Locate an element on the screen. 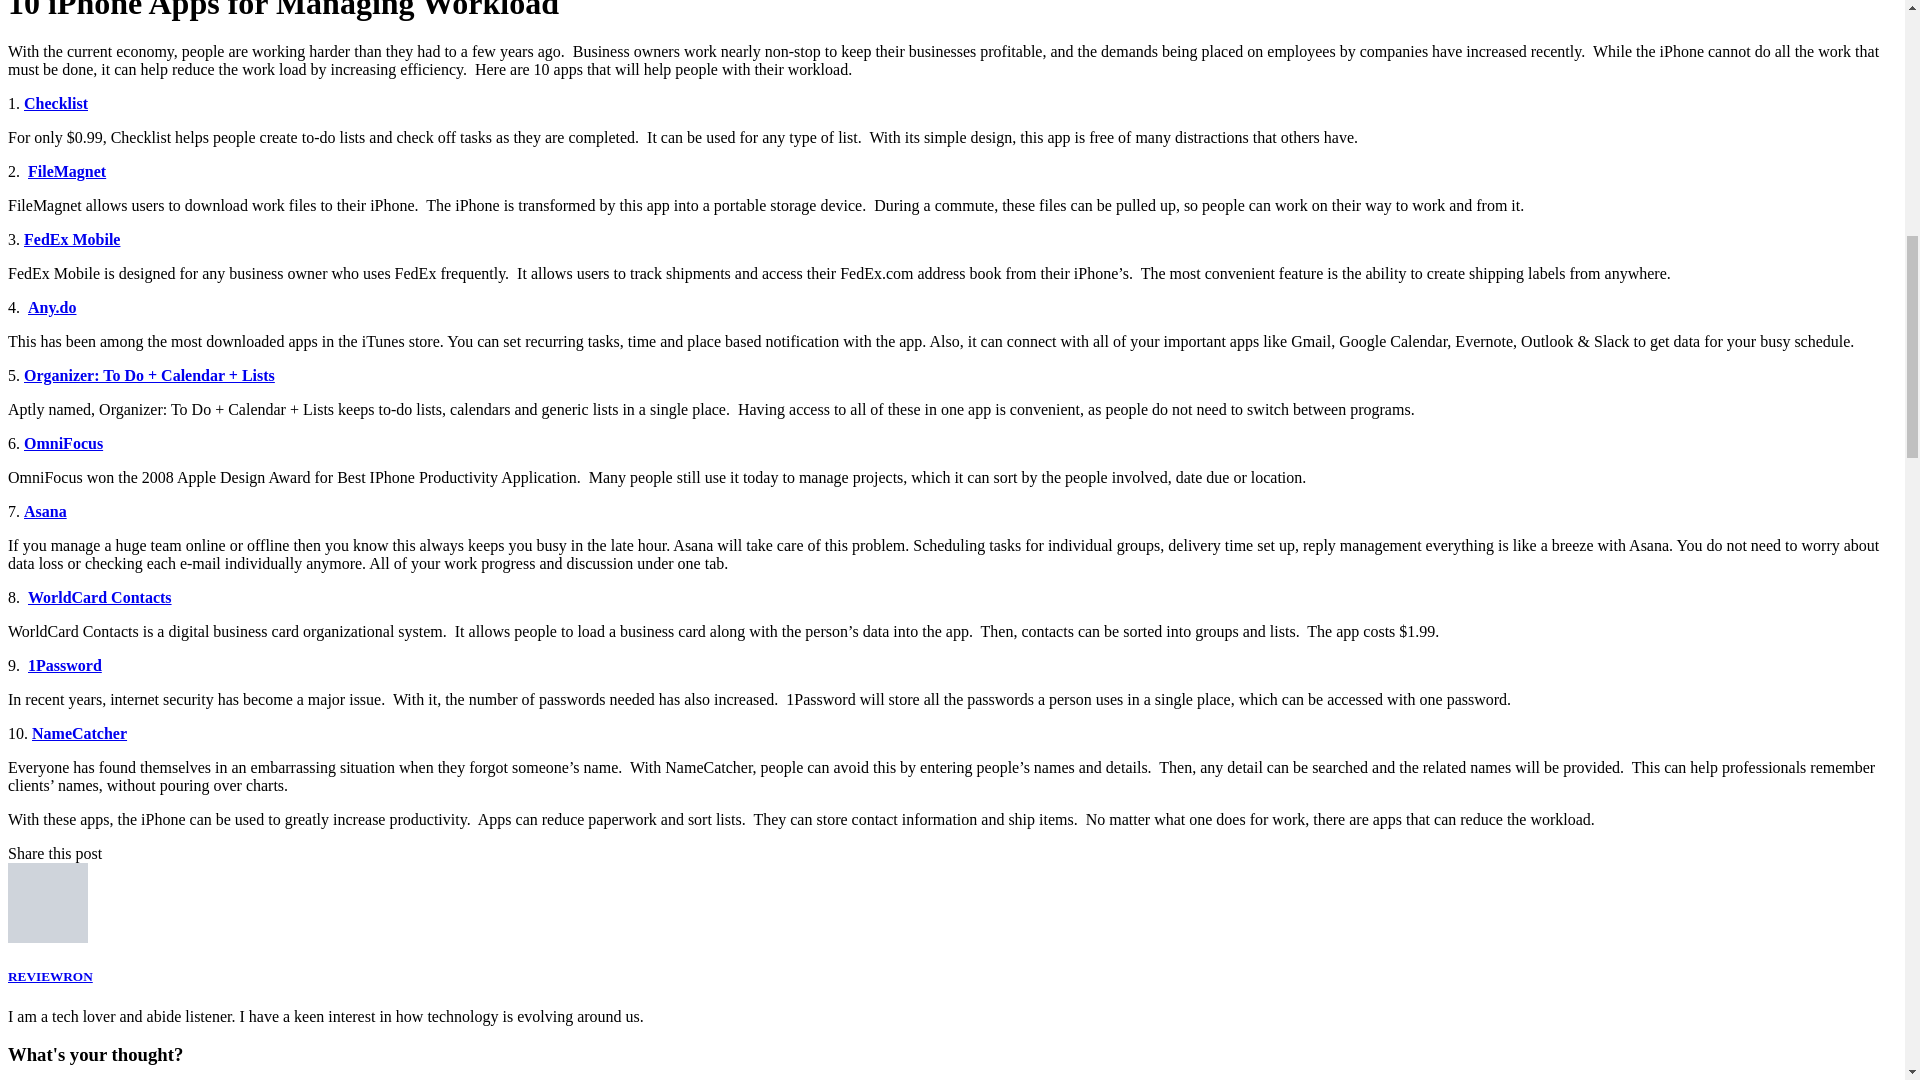 This screenshot has height=1080, width=1920. Gravatar for REVIEWRON is located at coordinates (48, 902).